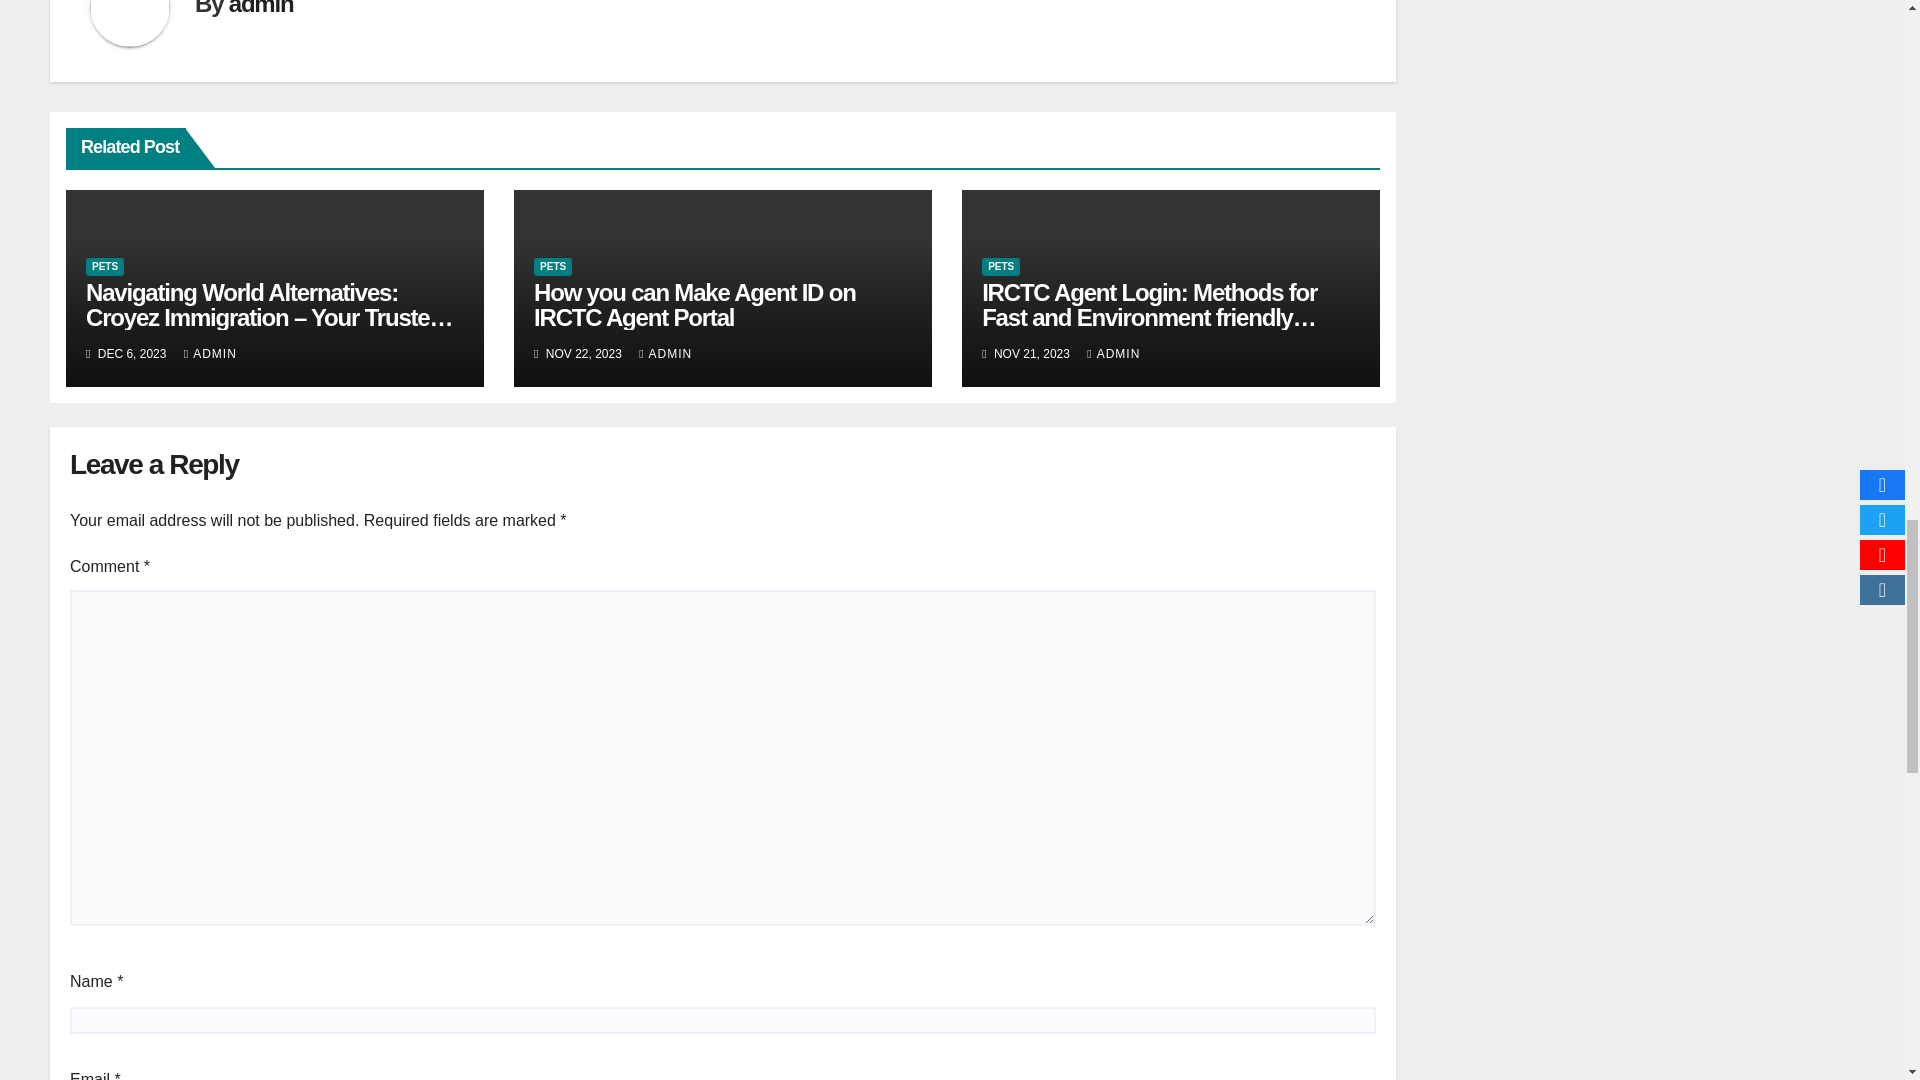 The height and width of the screenshot is (1080, 1920). What do you see at coordinates (694, 304) in the screenshot?
I see `How you can Make Agent ID on IRCTC Agent Portal` at bounding box center [694, 304].